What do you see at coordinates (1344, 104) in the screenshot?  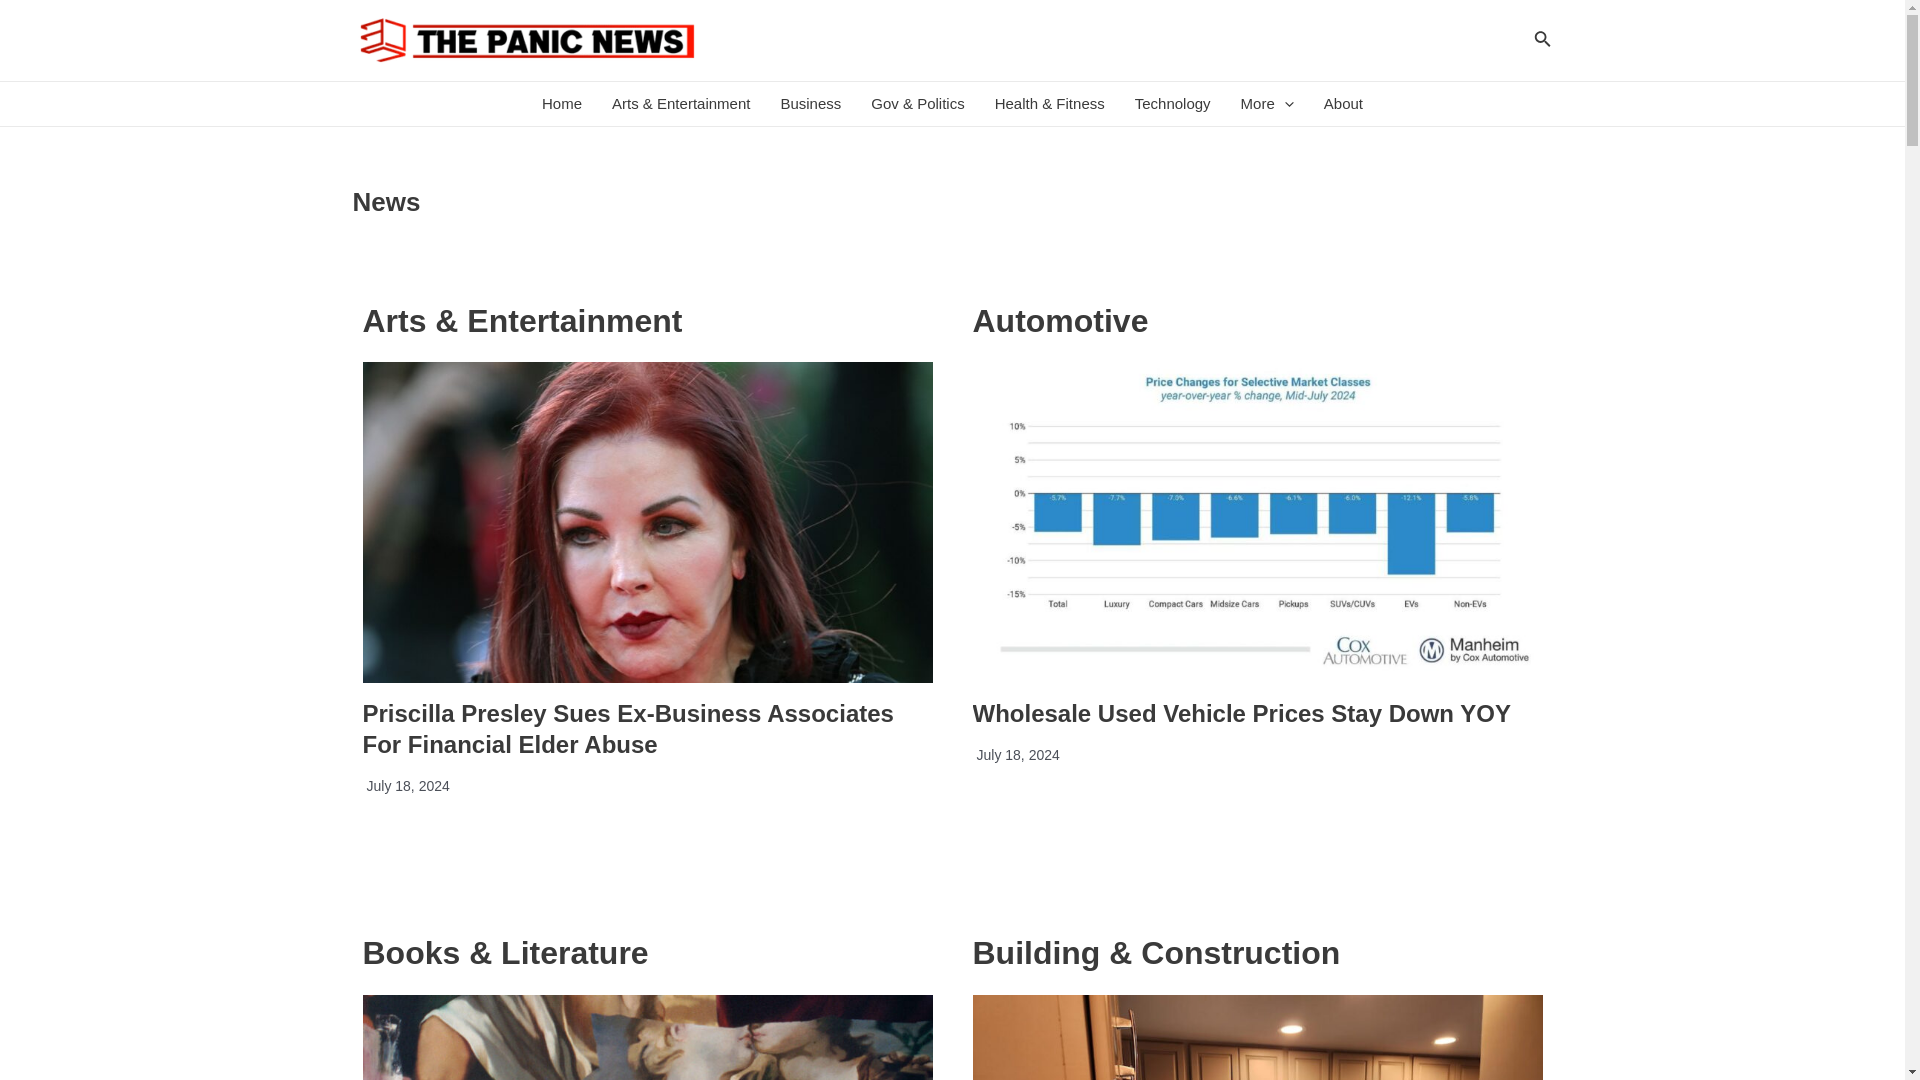 I see `About` at bounding box center [1344, 104].